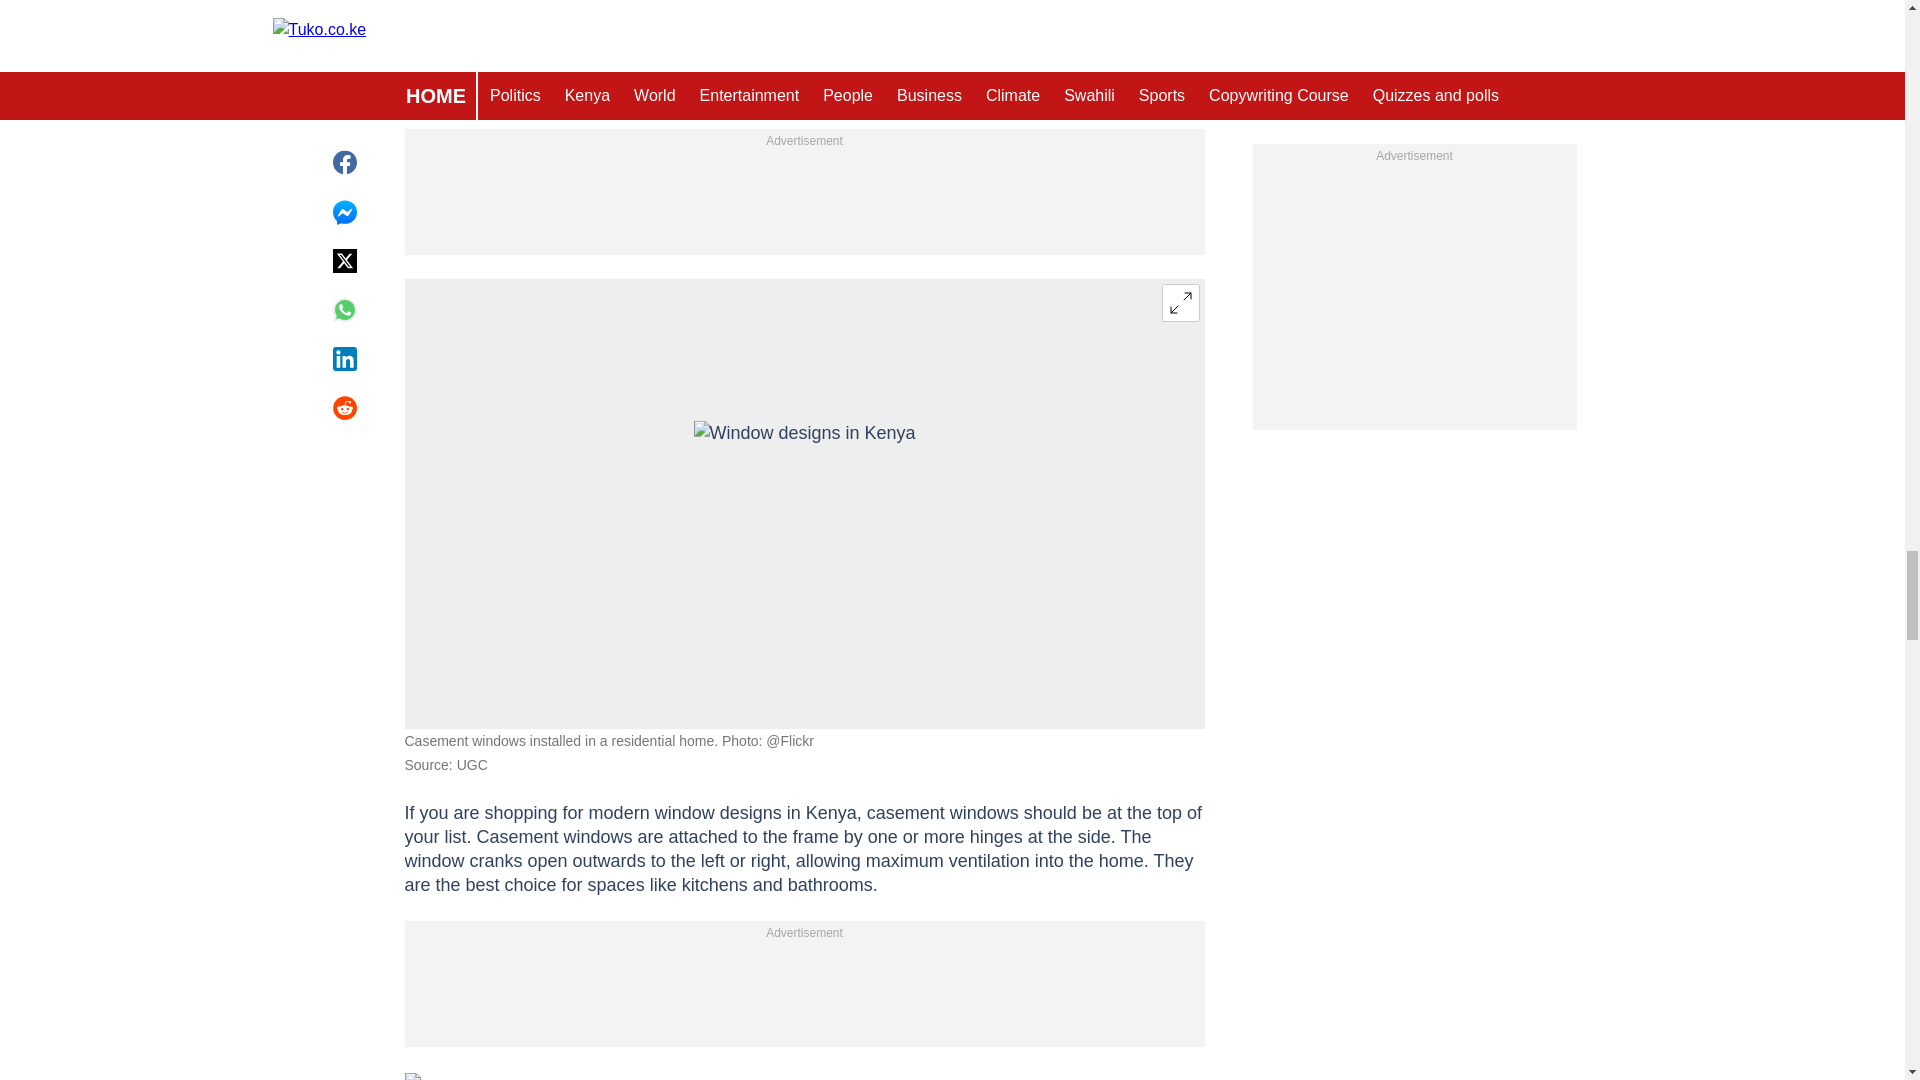  What do you see at coordinates (1180, 302) in the screenshot?
I see `Expand image` at bounding box center [1180, 302].